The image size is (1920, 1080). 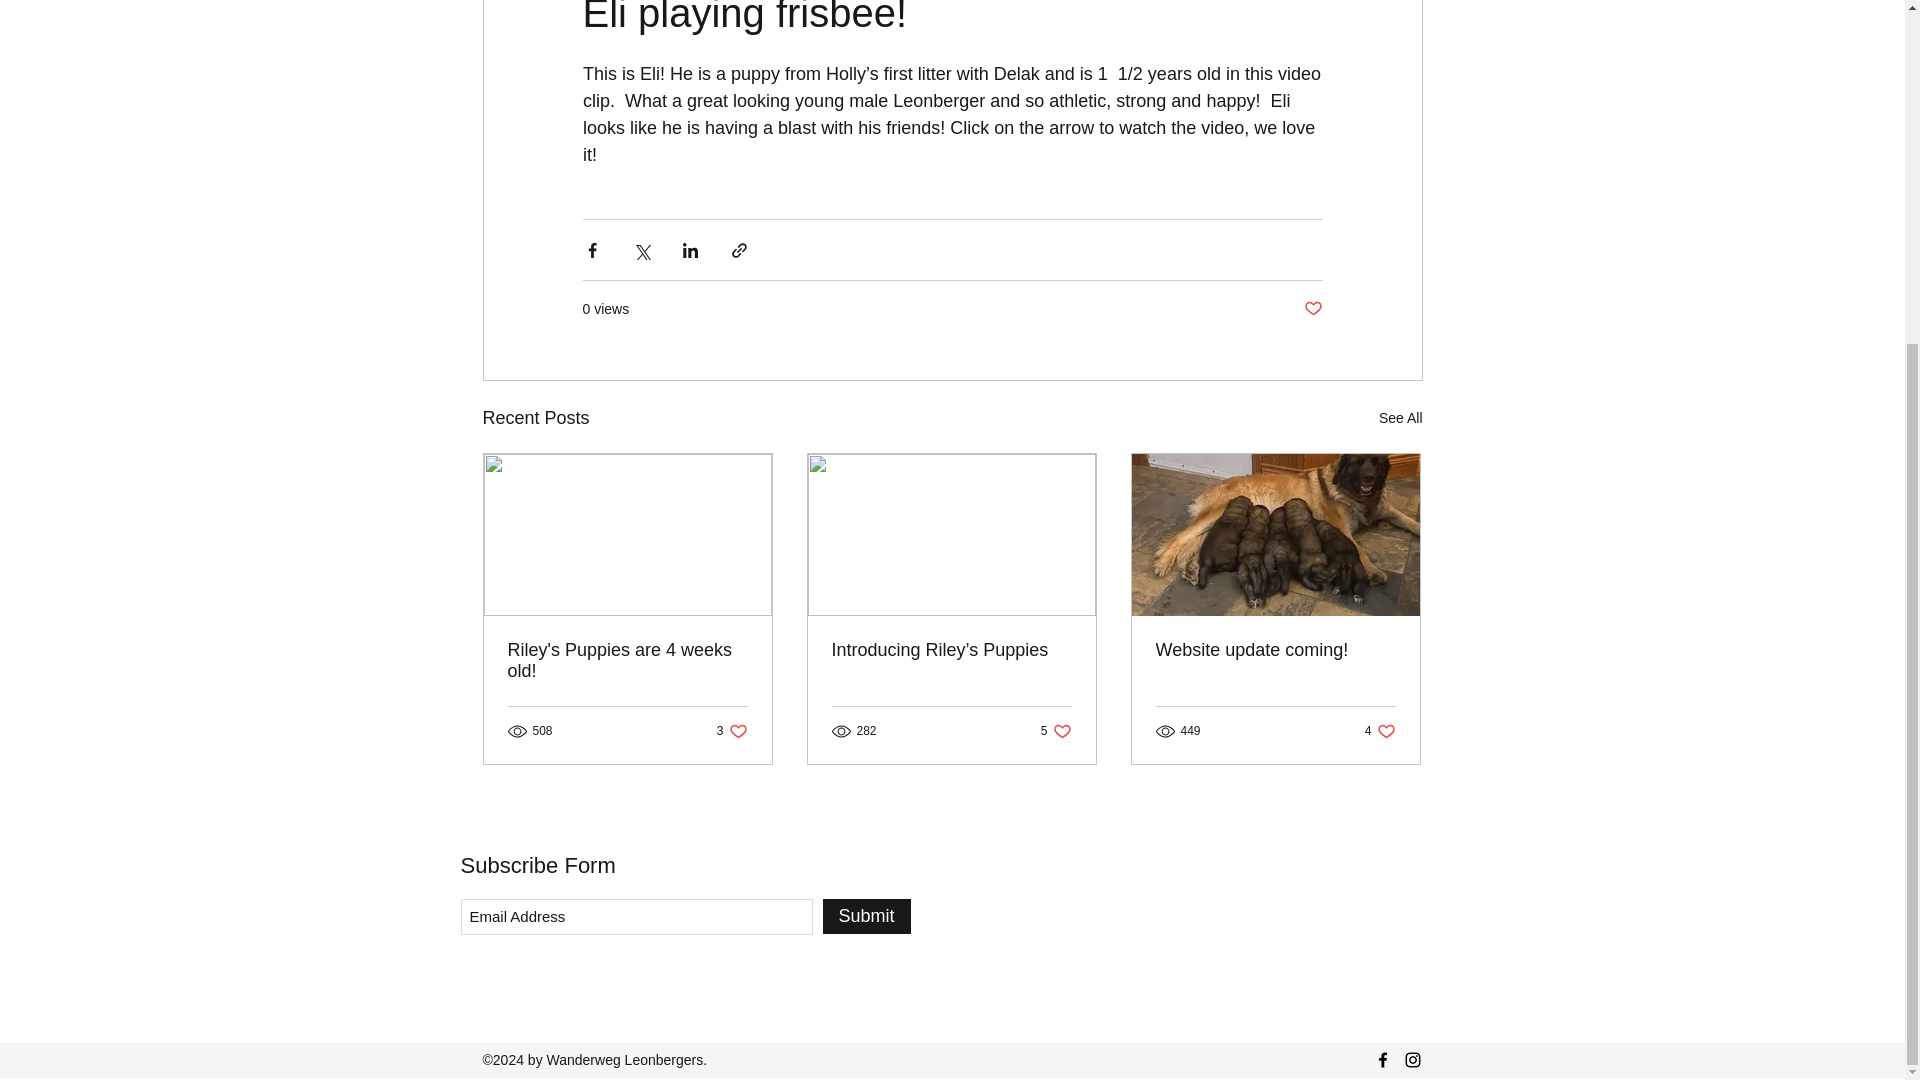 What do you see at coordinates (1400, 418) in the screenshot?
I see `Post not marked as liked` at bounding box center [1400, 418].